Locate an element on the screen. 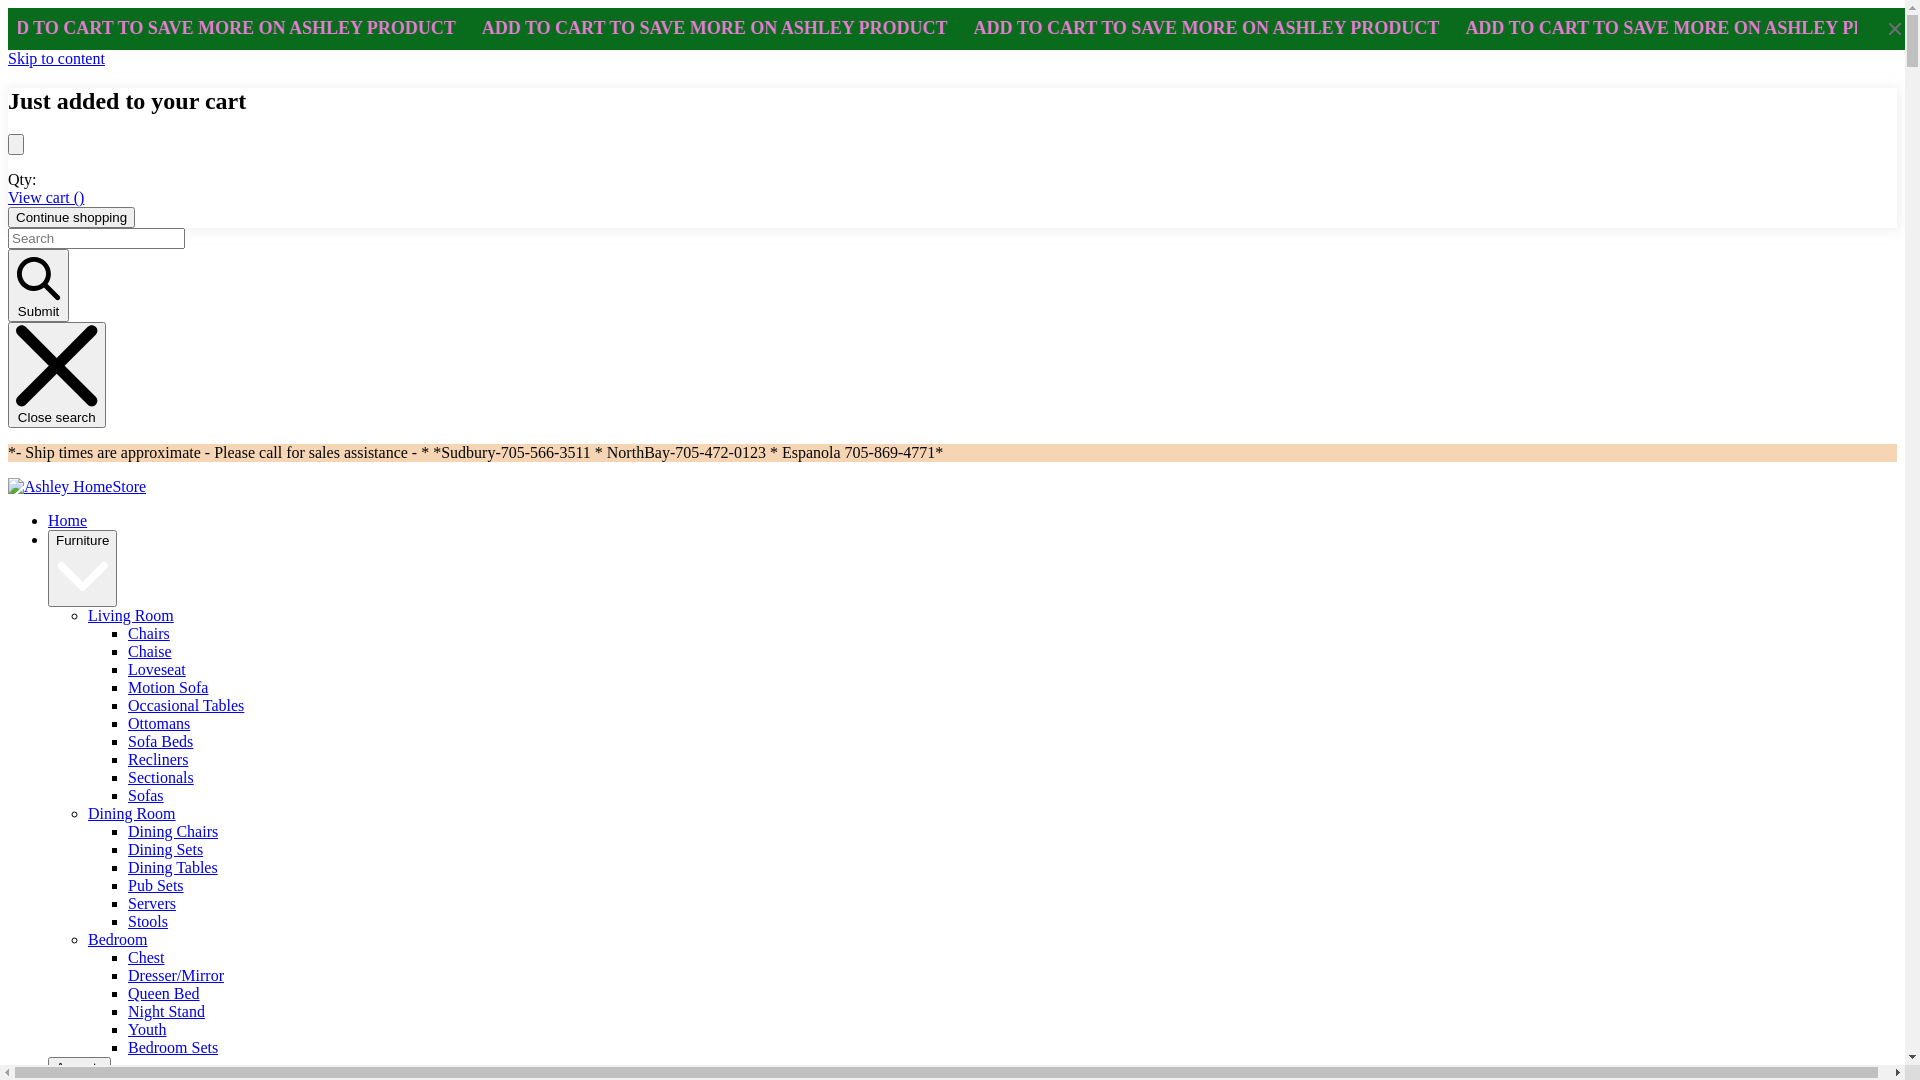 The image size is (1920, 1080). Dresser/Mirror is located at coordinates (176, 976).